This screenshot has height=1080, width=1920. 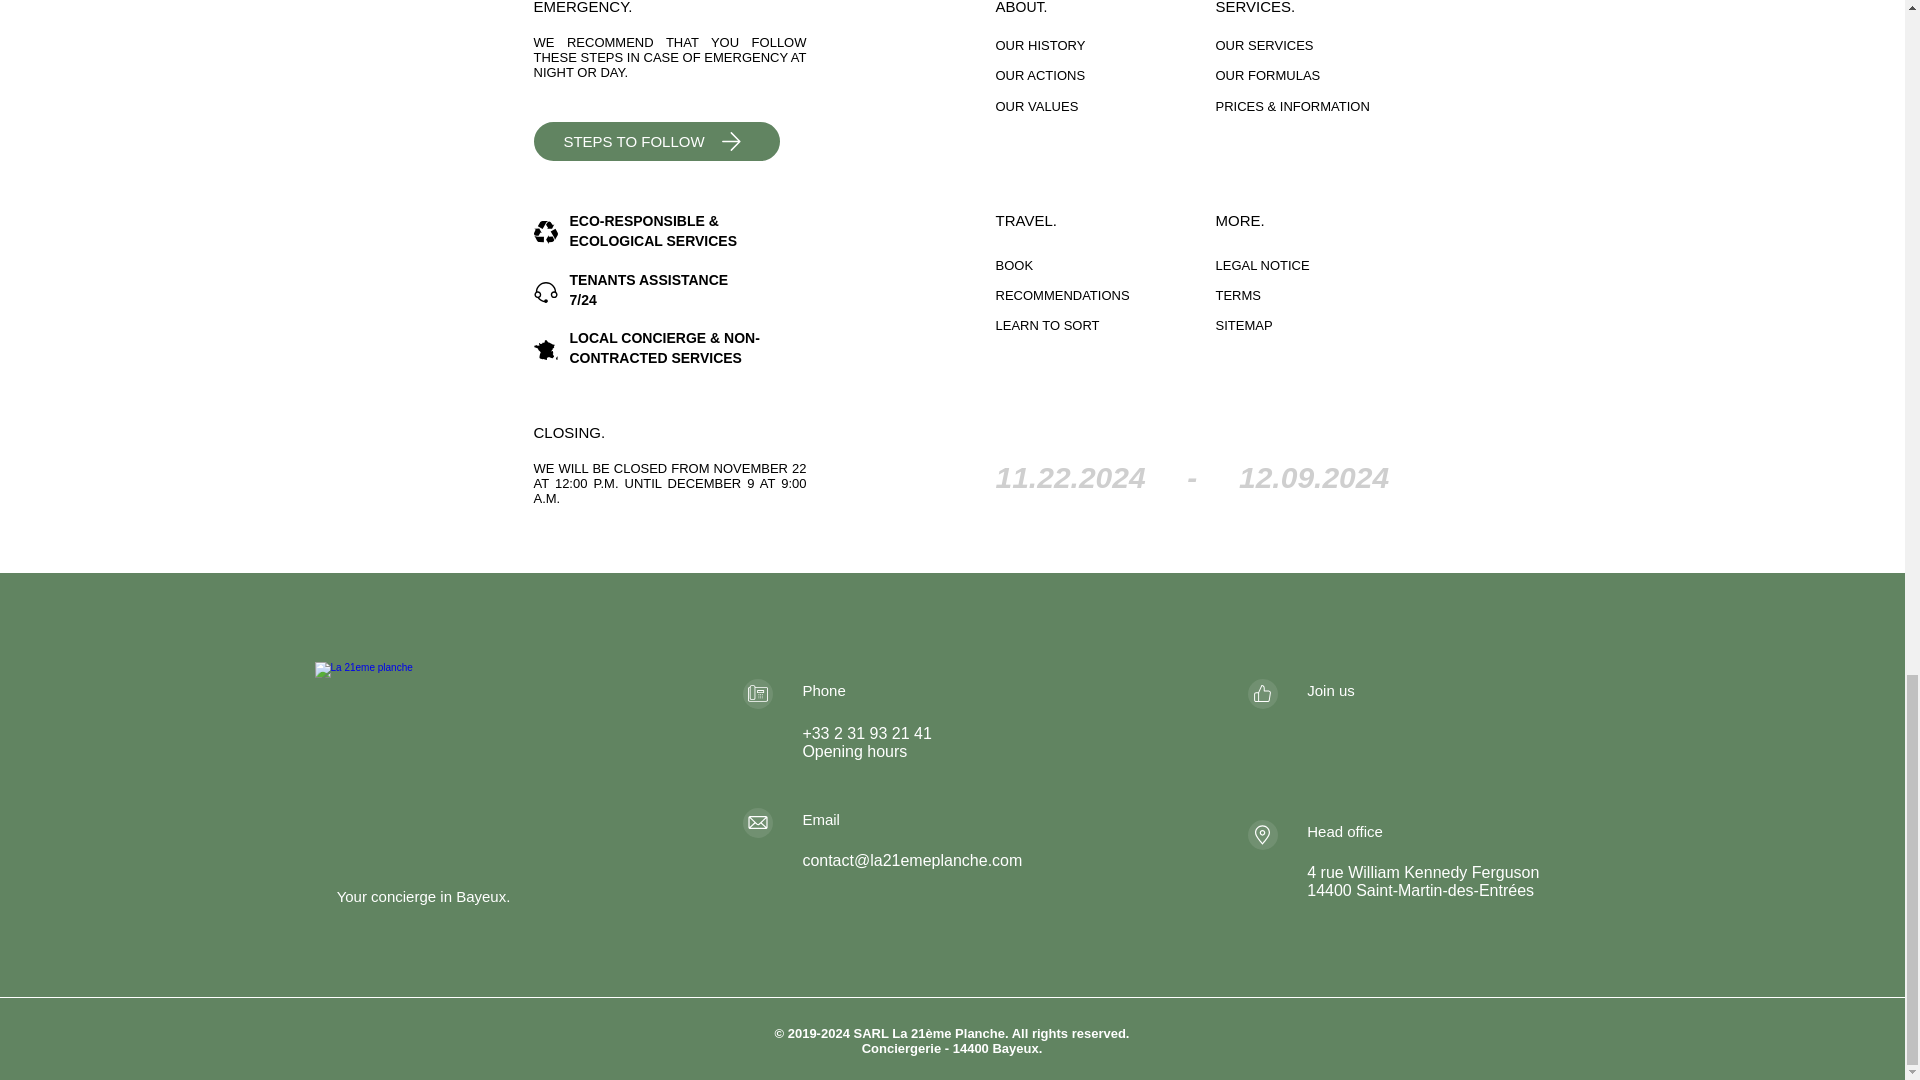 I want to click on RECOMMENDATIONS, so click(x=1106, y=296).